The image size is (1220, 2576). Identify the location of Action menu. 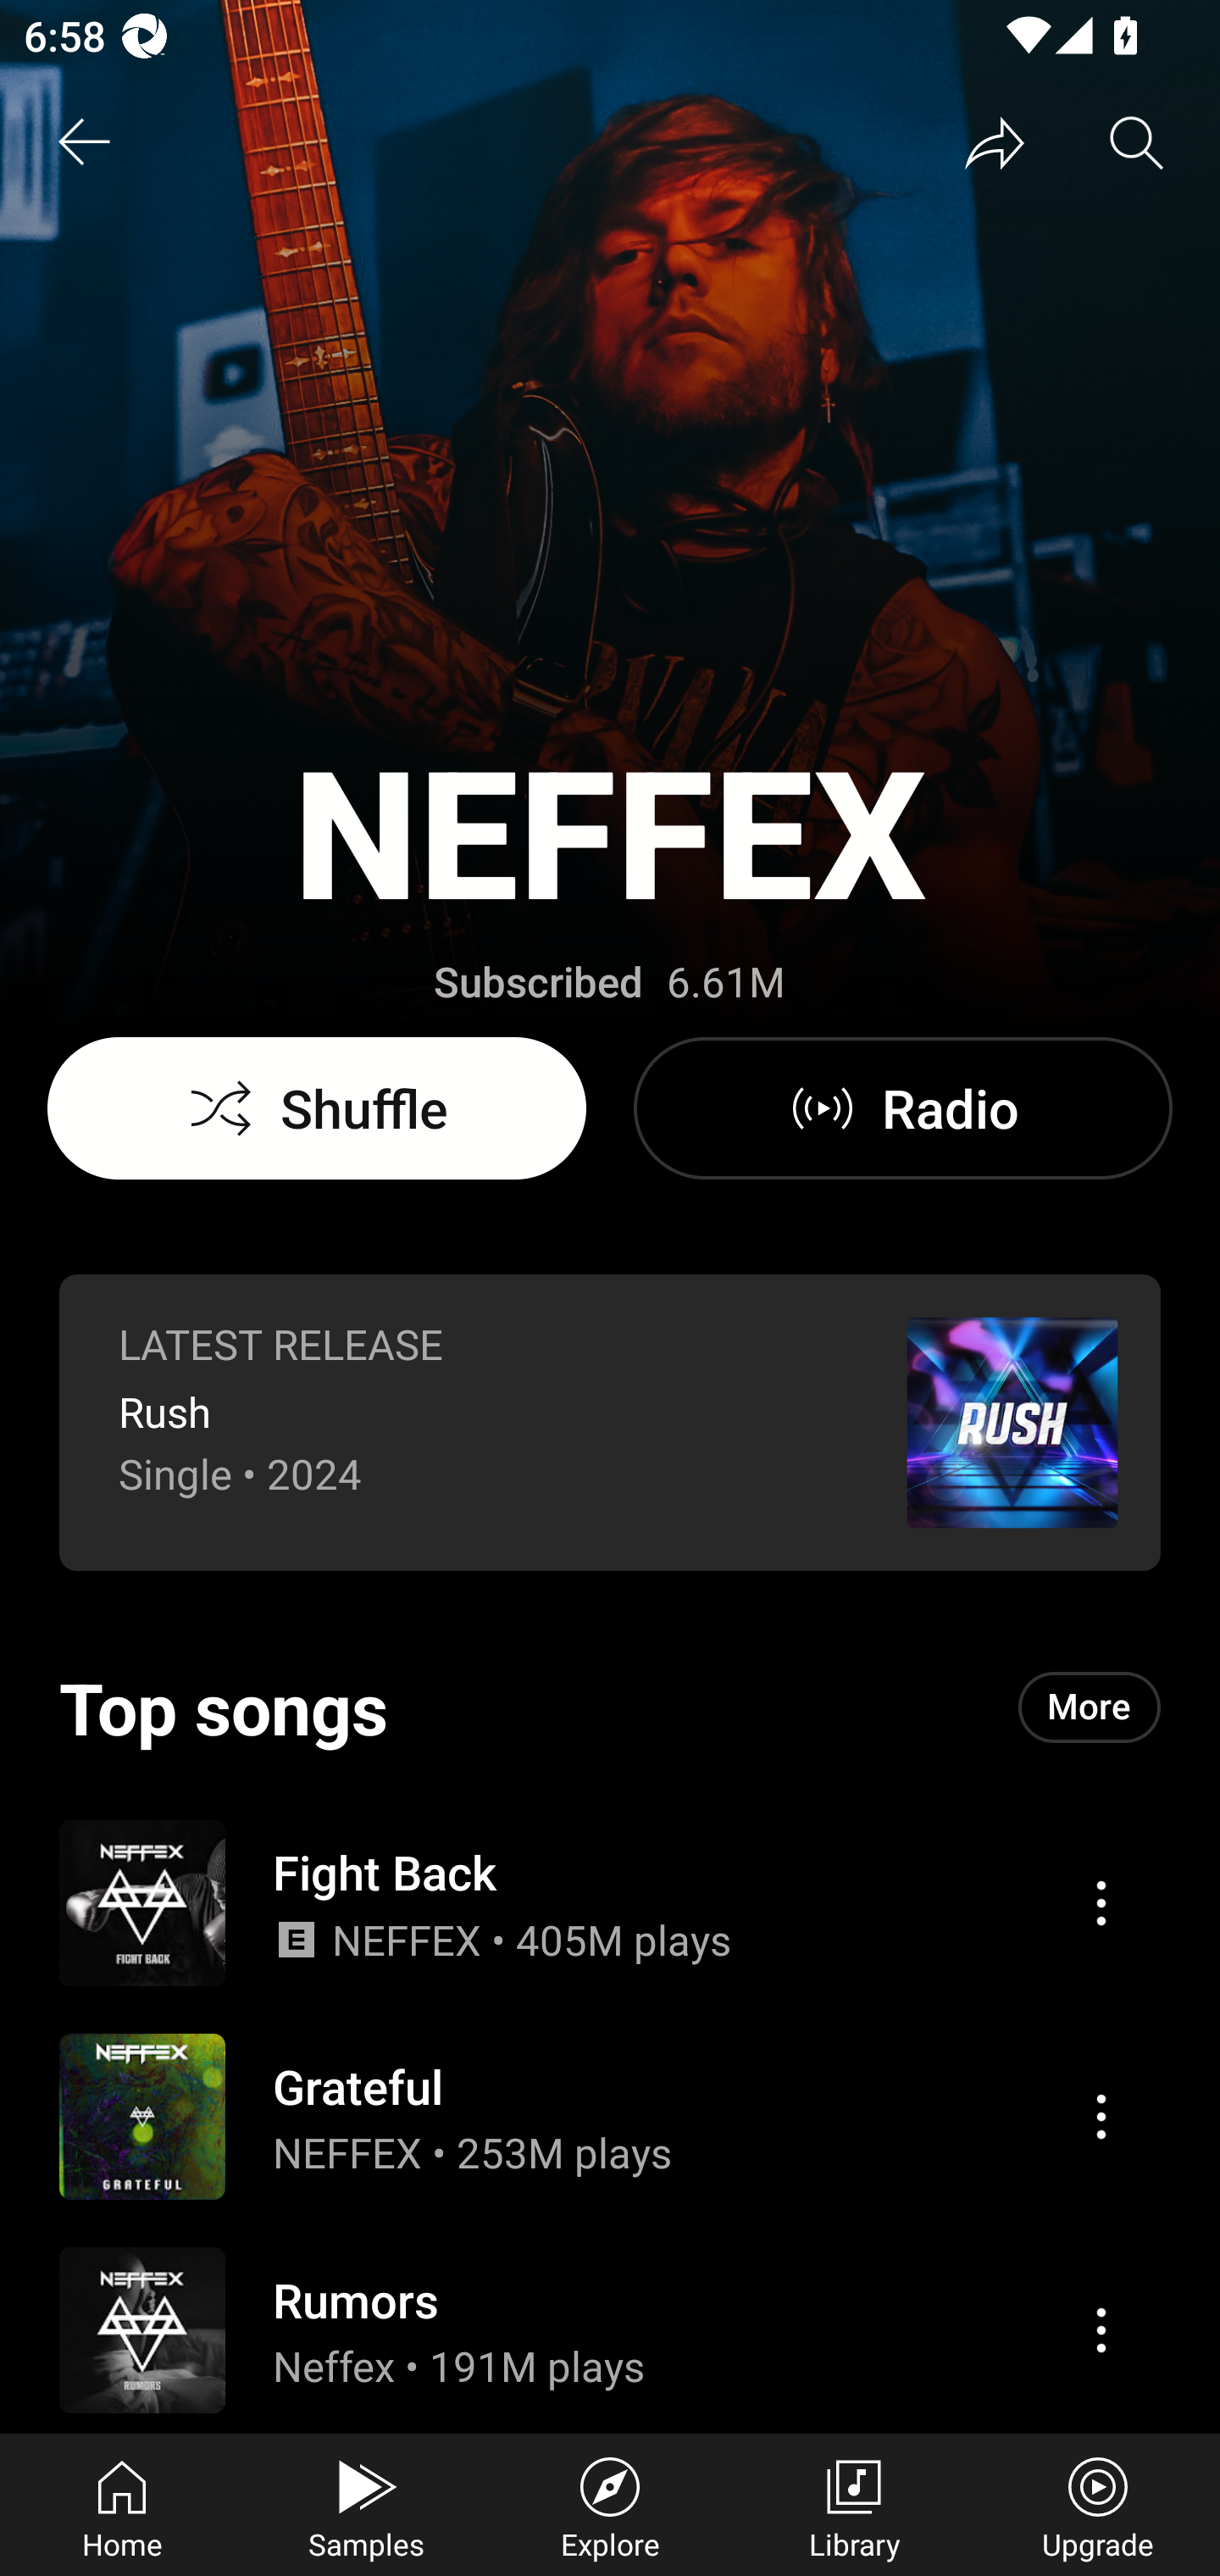
(1101, 2329).